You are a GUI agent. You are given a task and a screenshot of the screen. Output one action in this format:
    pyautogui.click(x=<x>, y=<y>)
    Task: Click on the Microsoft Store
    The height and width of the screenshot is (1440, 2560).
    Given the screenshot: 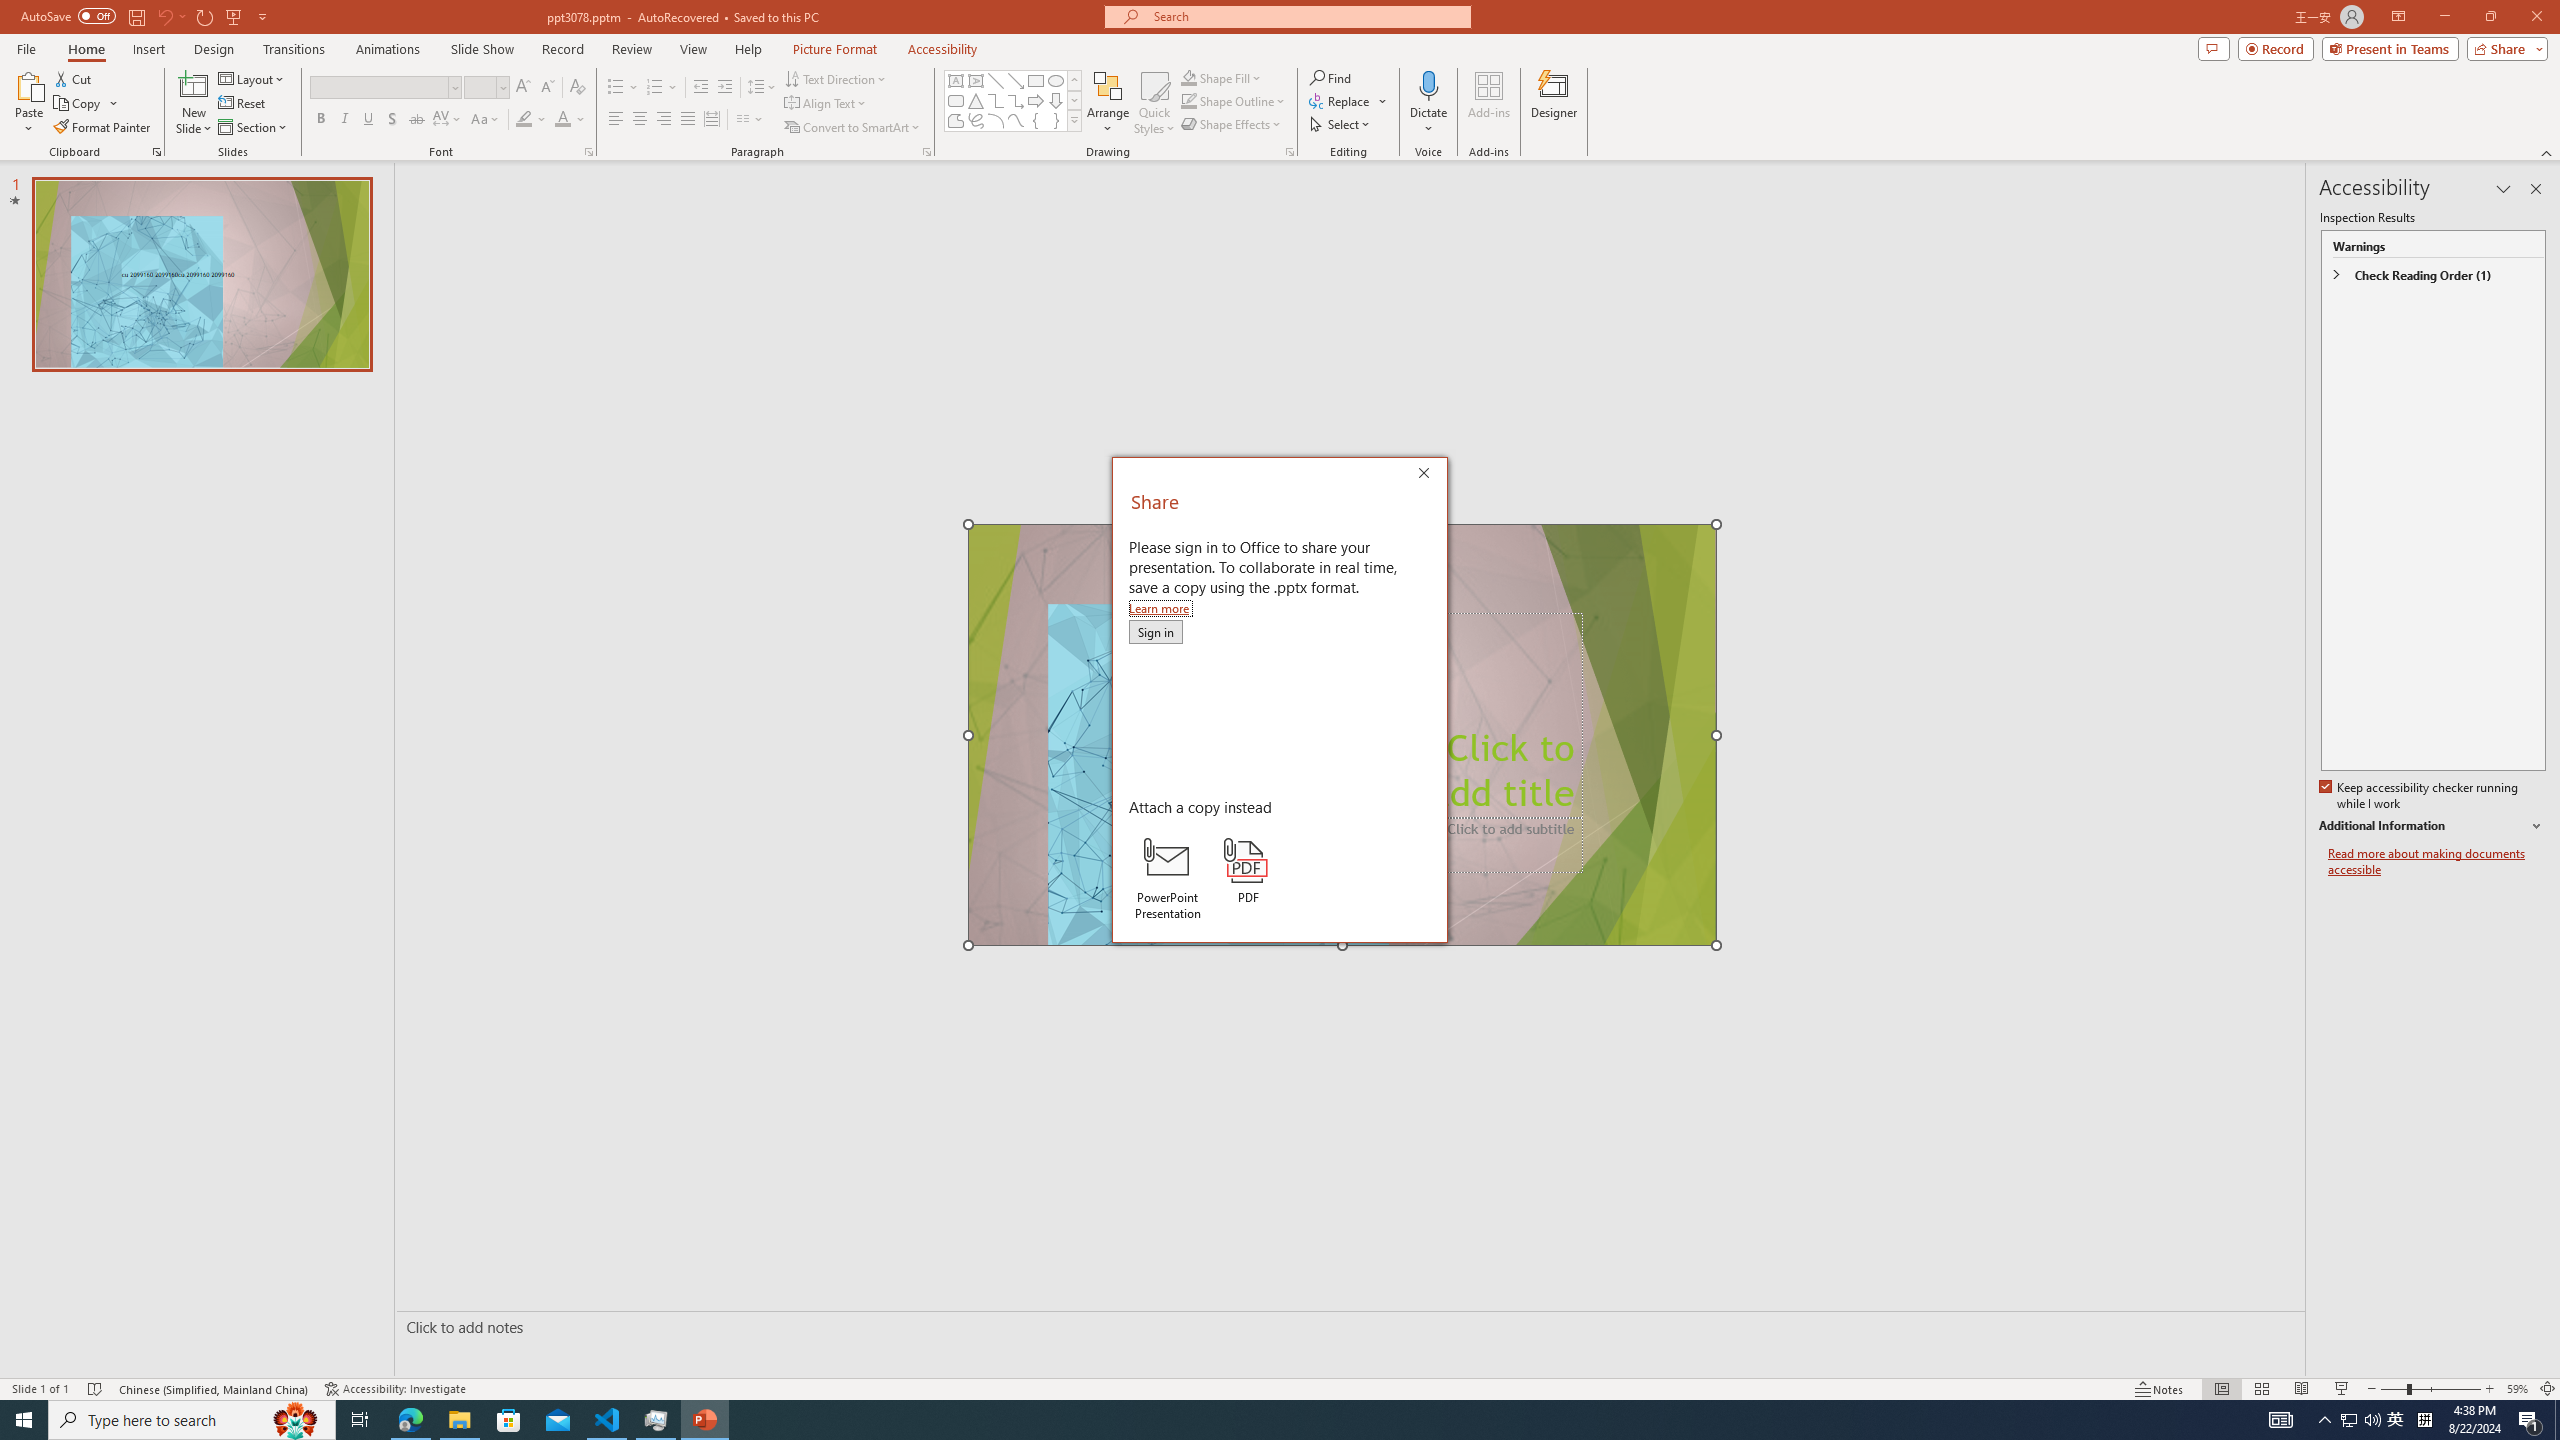 What is the action you would take?
    pyautogui.click(x=509, y=1420)
    